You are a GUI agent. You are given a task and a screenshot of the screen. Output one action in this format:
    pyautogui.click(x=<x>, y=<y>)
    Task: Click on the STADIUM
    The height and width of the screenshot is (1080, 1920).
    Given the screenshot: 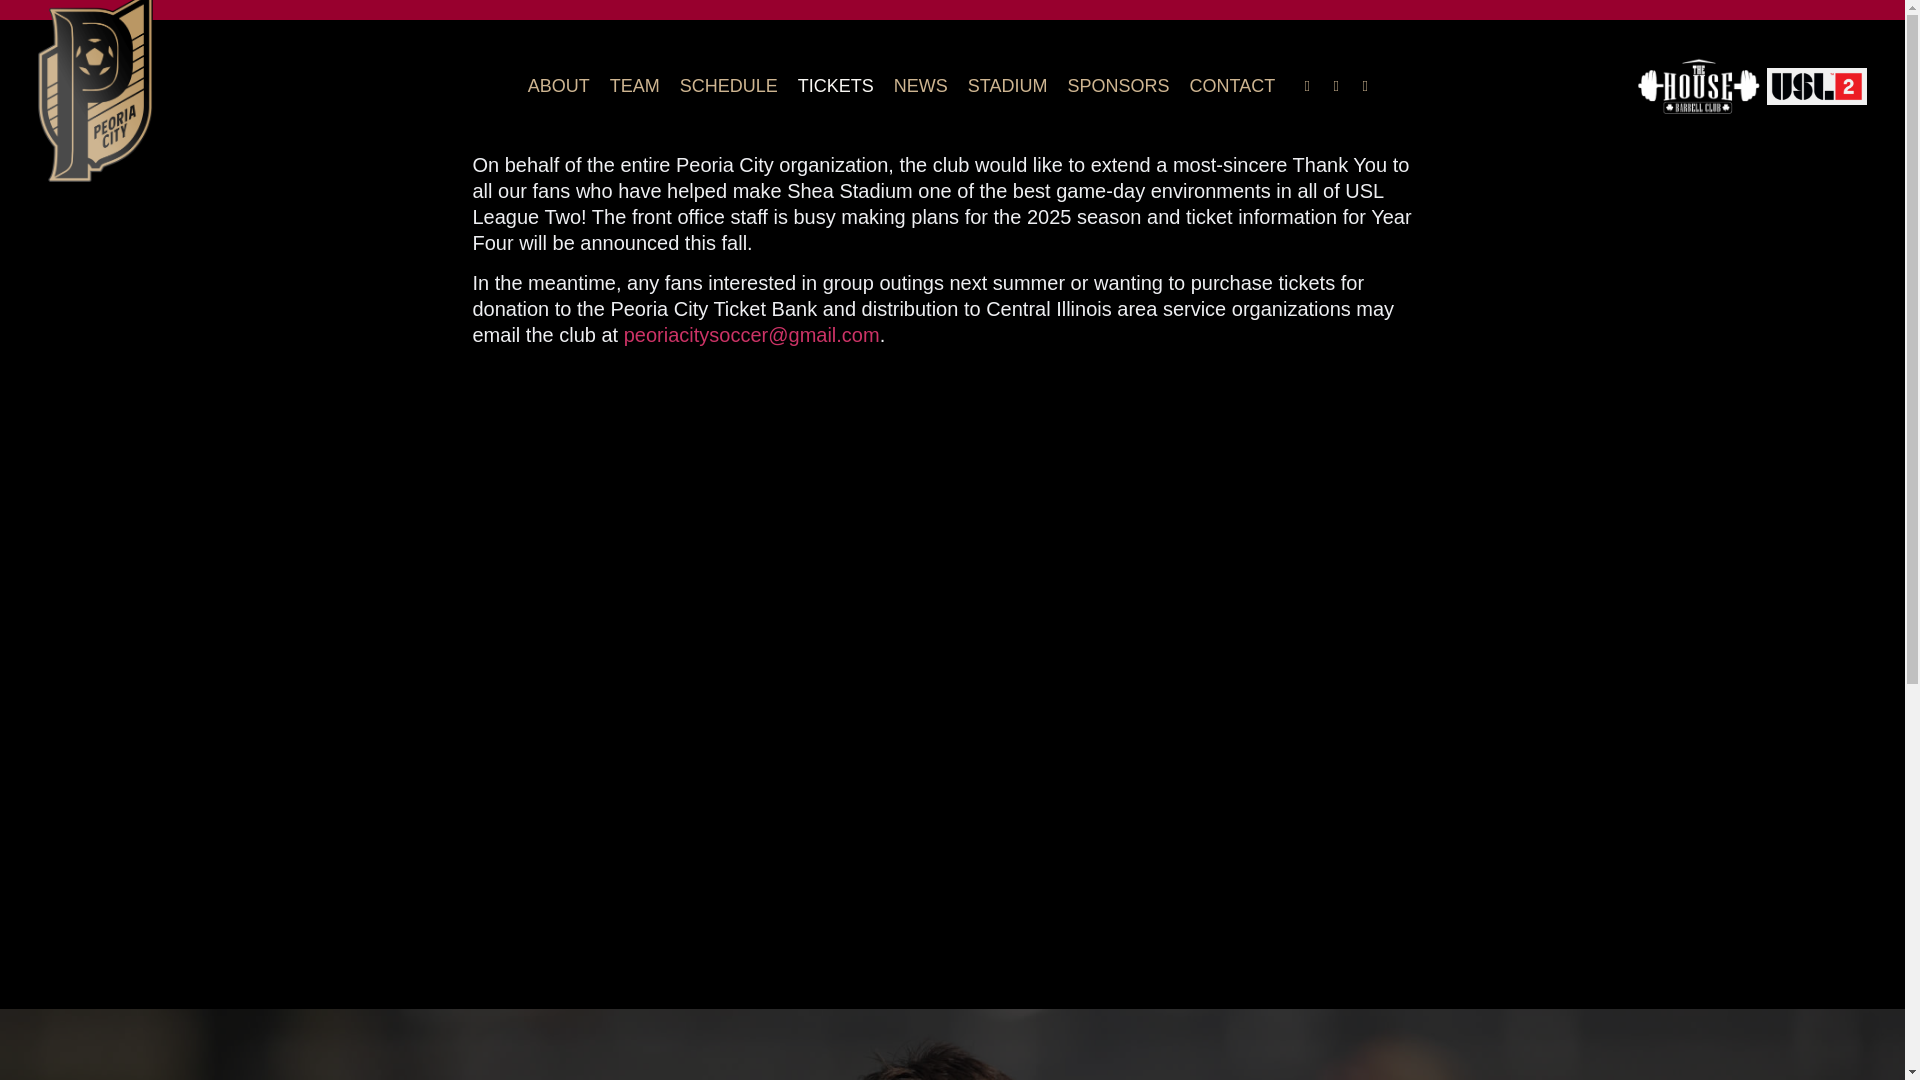 What is the action you would take?
    pyautogui.click(x=1008, y=86)
    